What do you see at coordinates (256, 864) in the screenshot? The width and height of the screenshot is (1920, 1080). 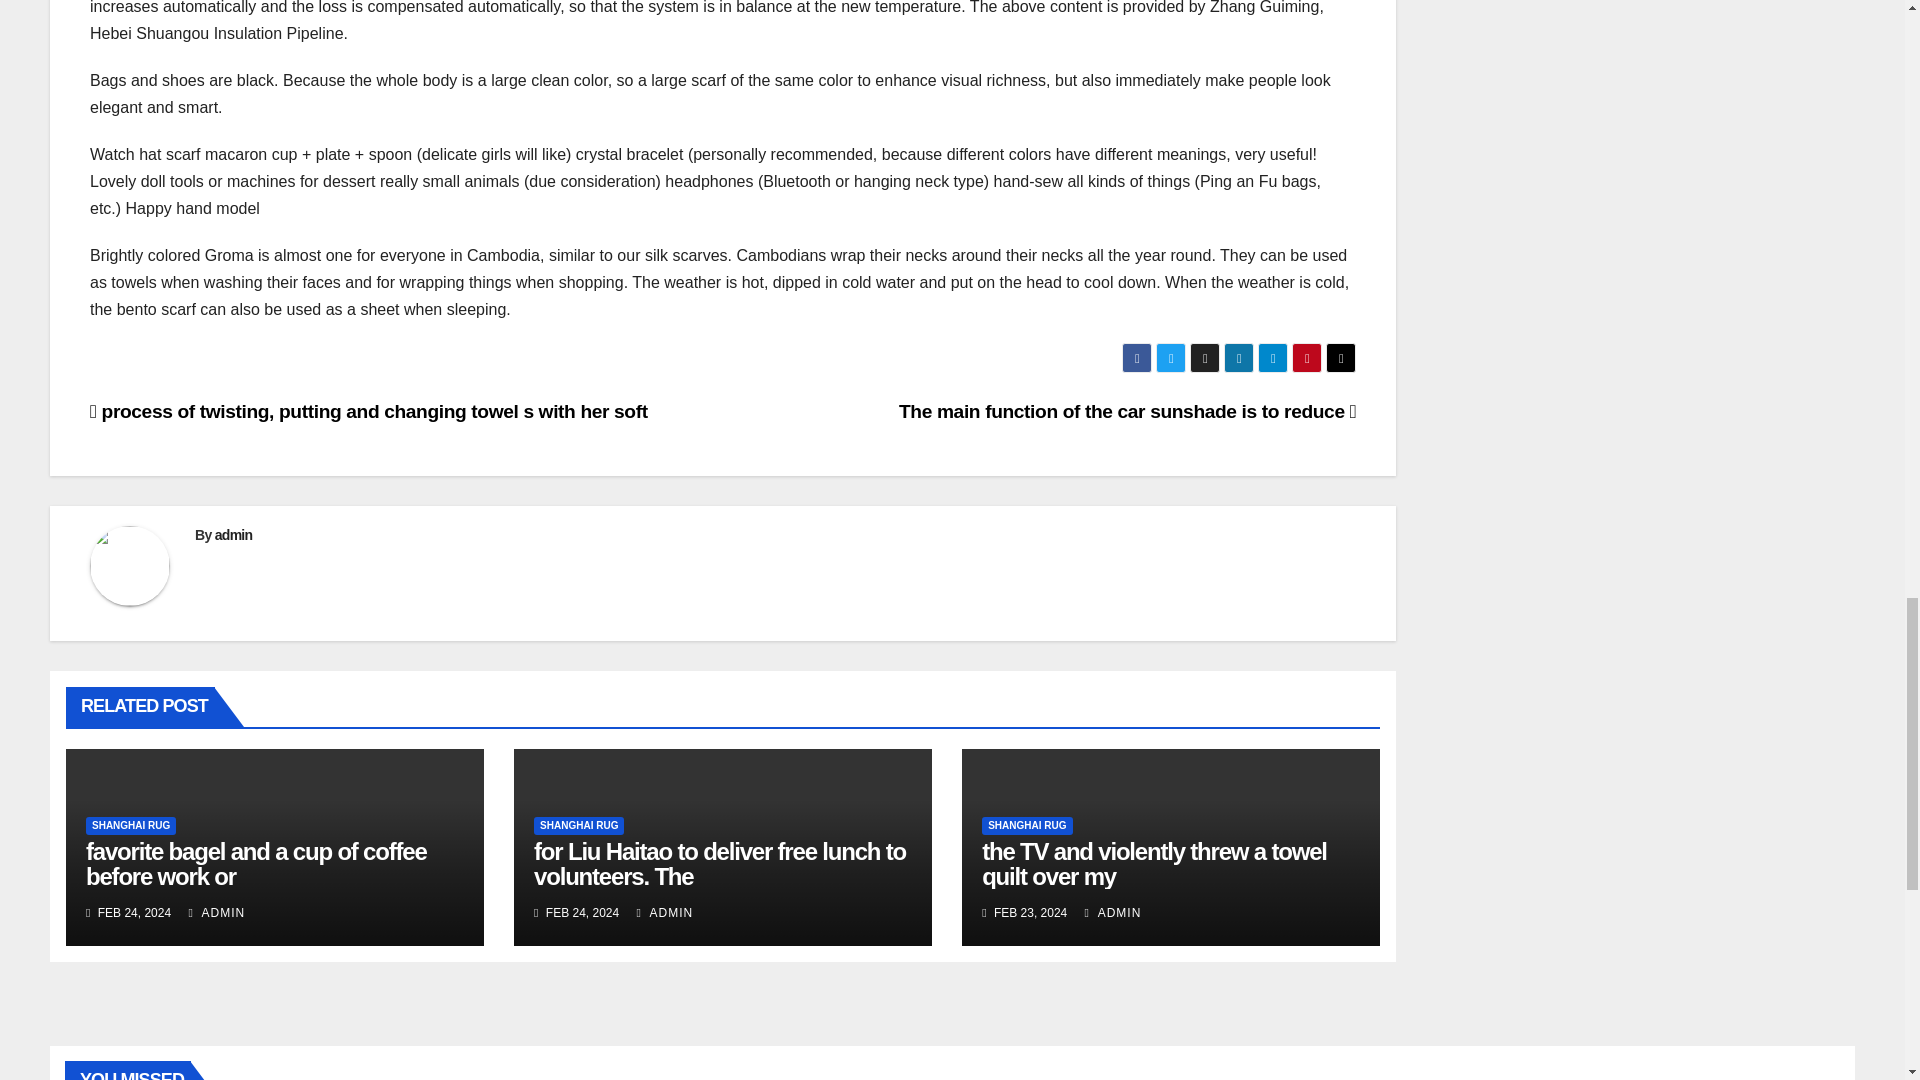 I see `favorite bagel and a cup of coffee before work or` at bounding box center [256, 864].